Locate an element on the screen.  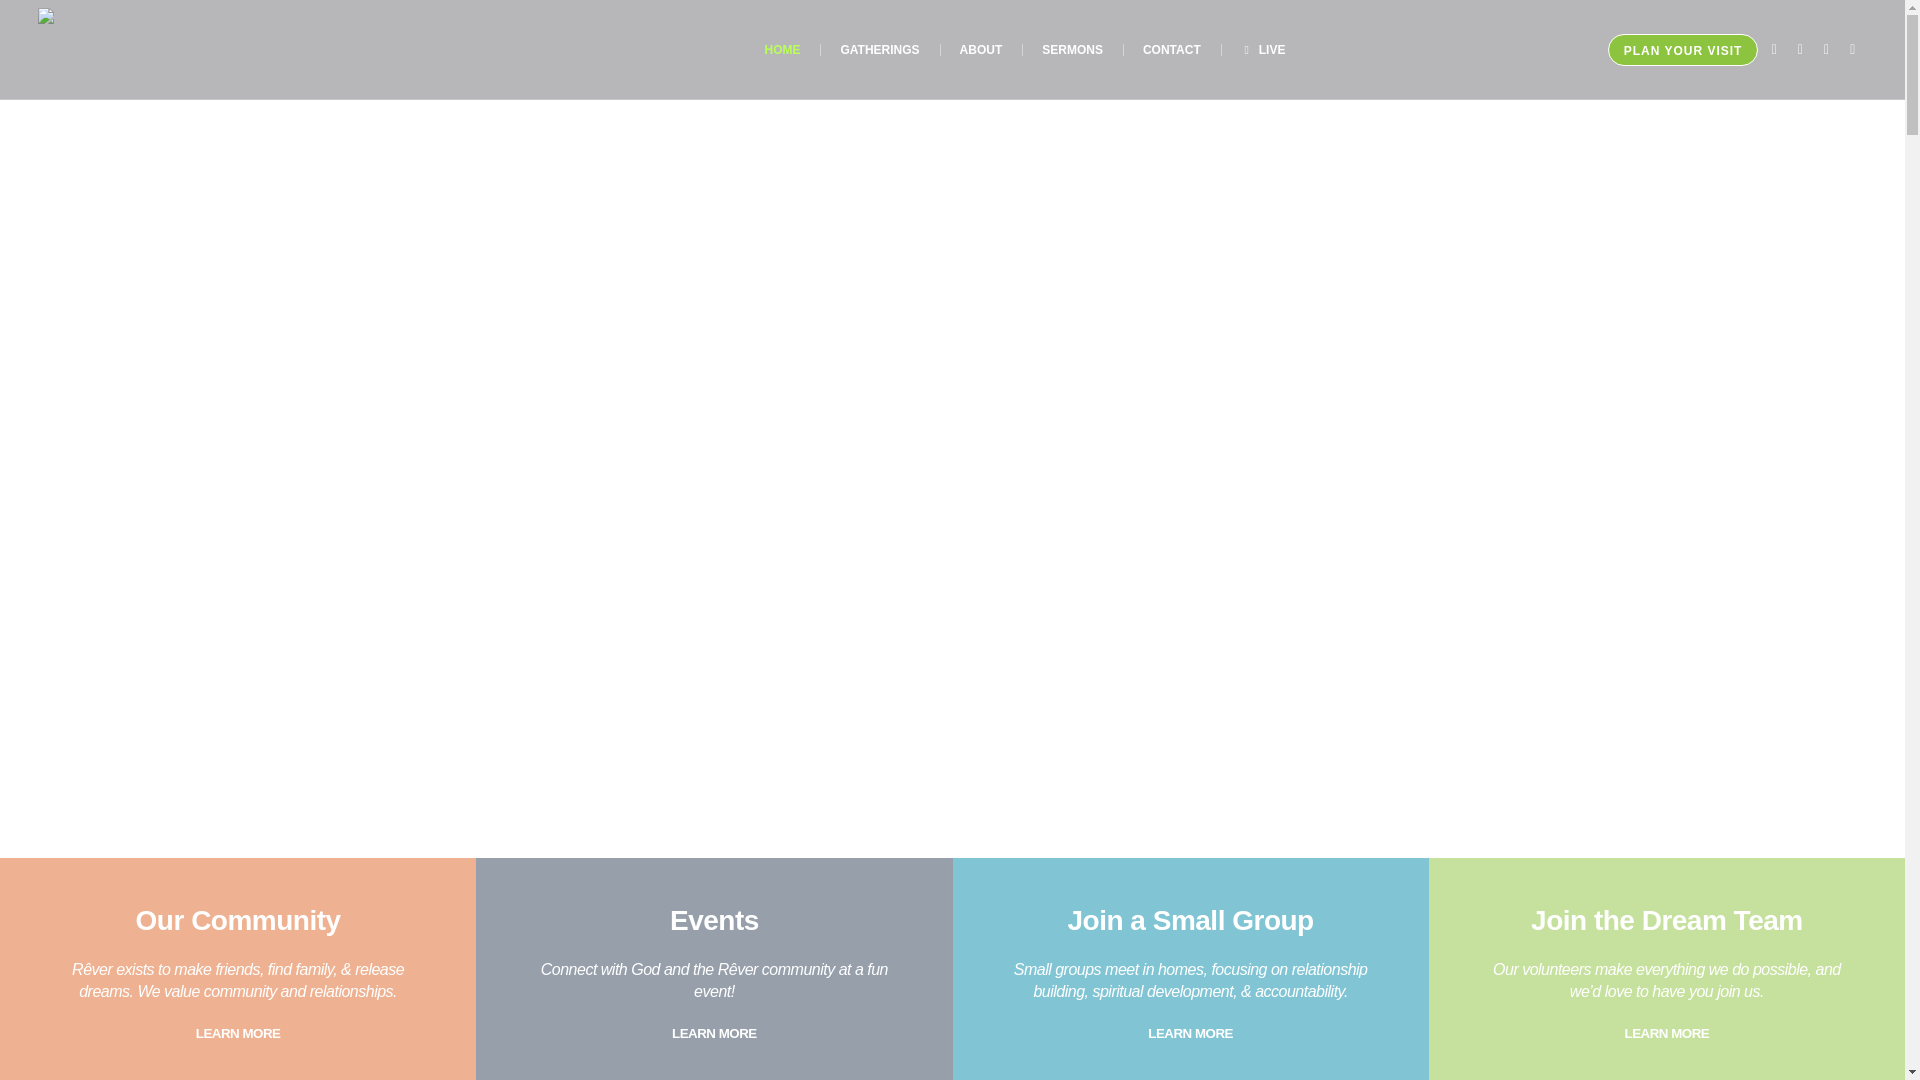
Facebook is located at coordinates (1774, 50).